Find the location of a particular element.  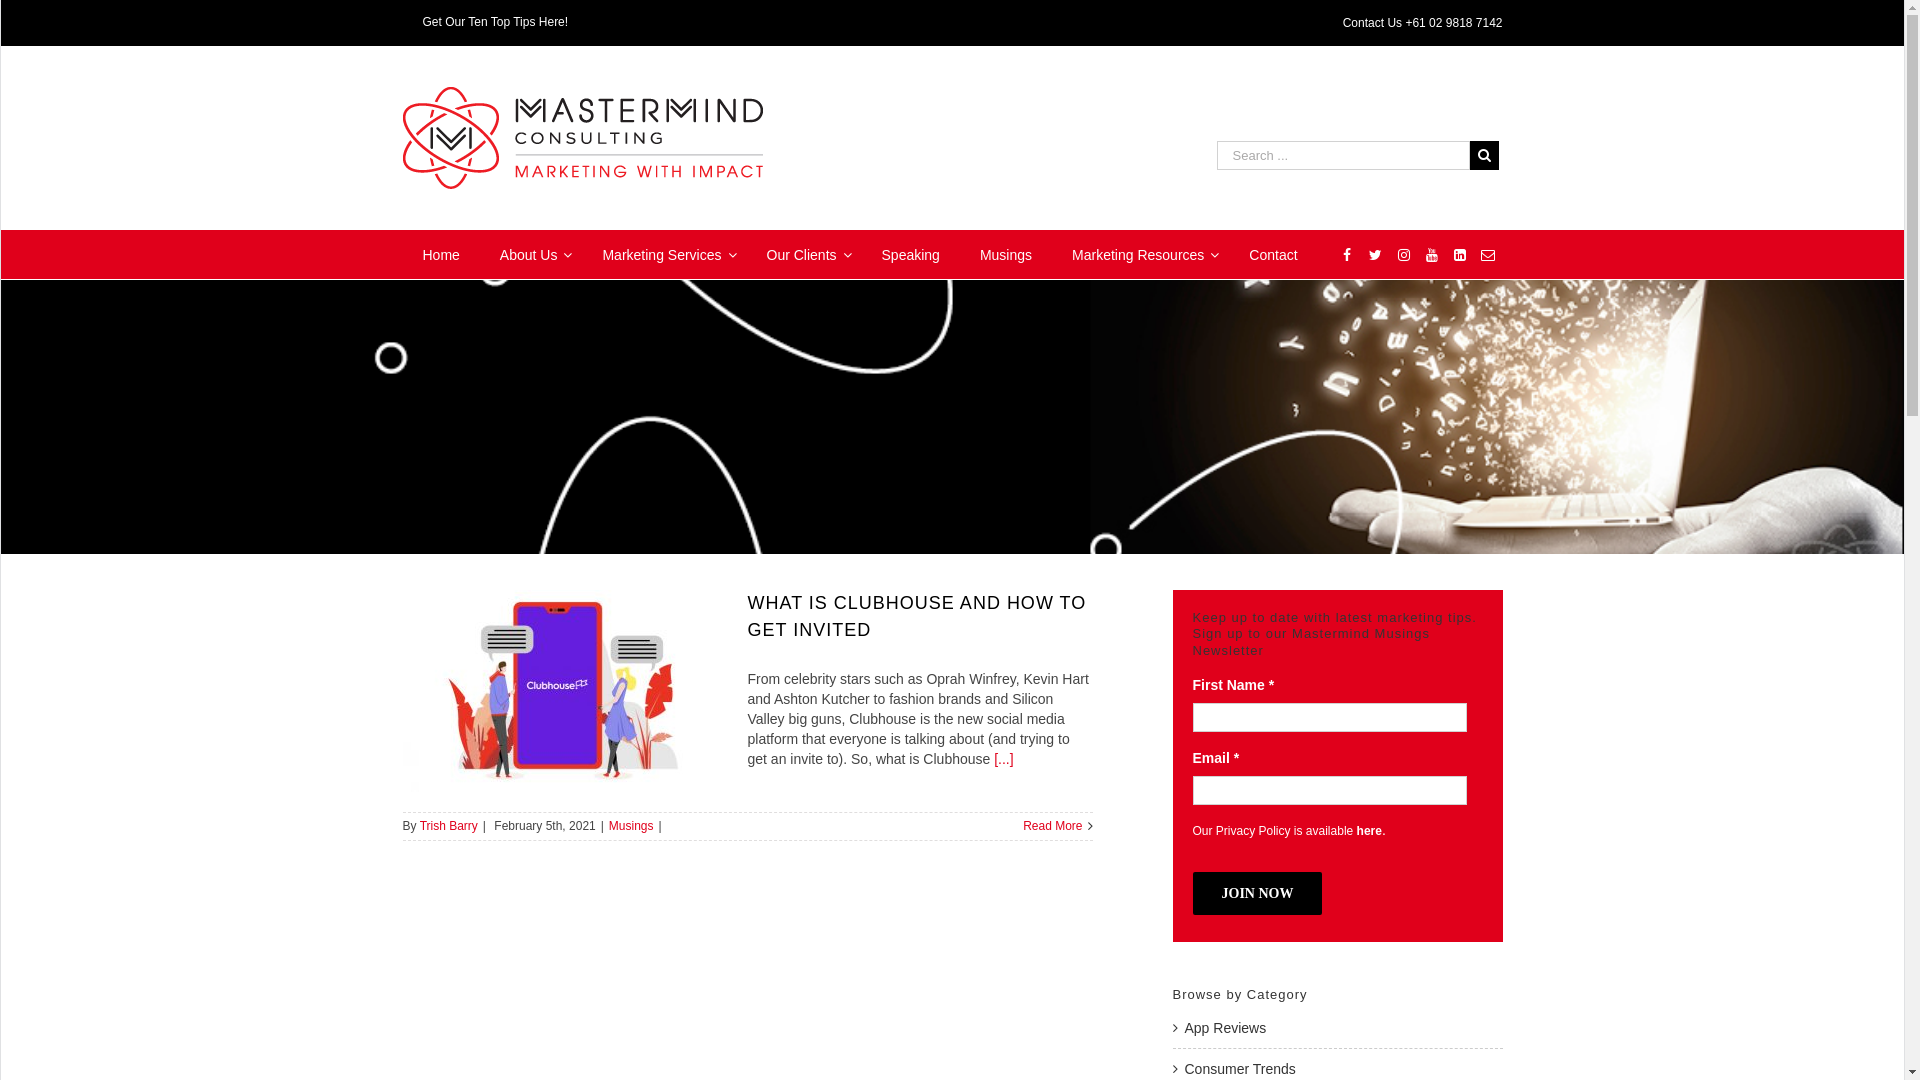

Contact is located at coordinates (1273, 254).